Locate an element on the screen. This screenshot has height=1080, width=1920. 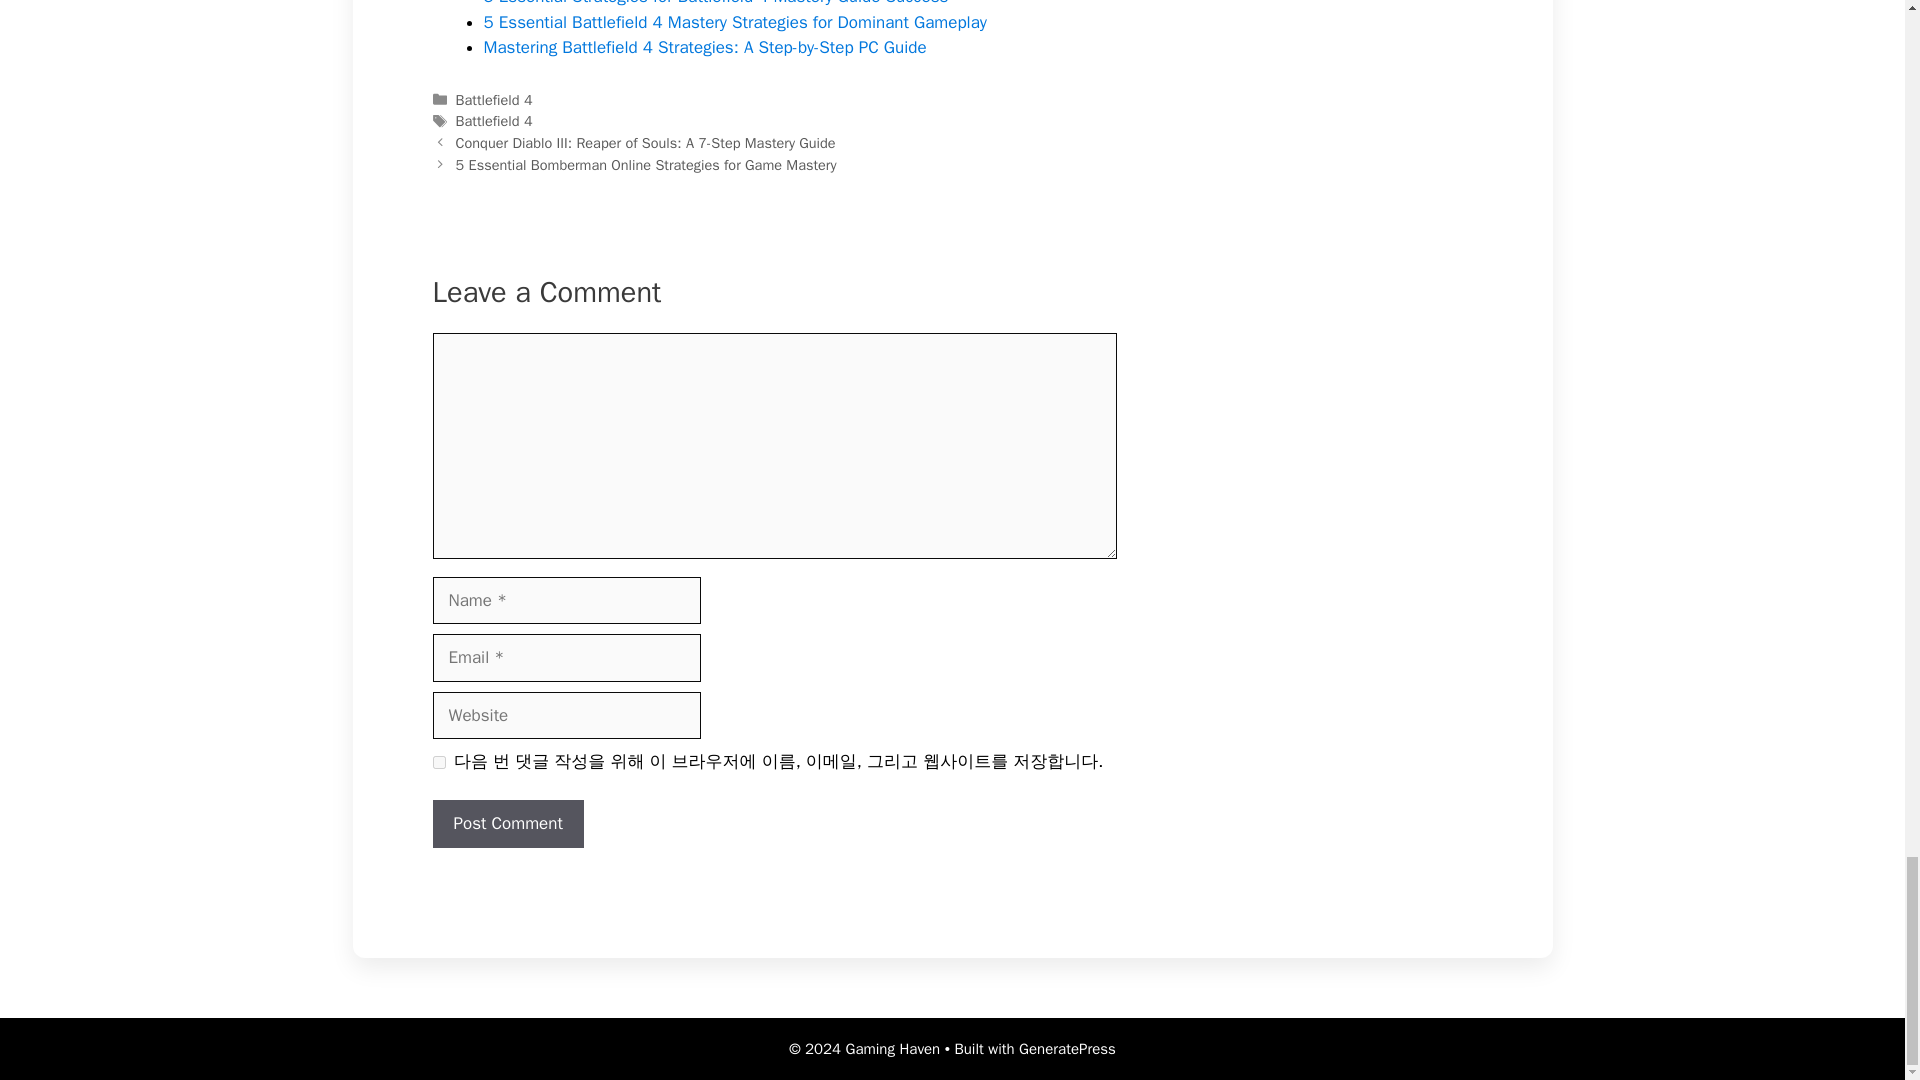
Battlefield 4 is located at coordinates (494, 120).